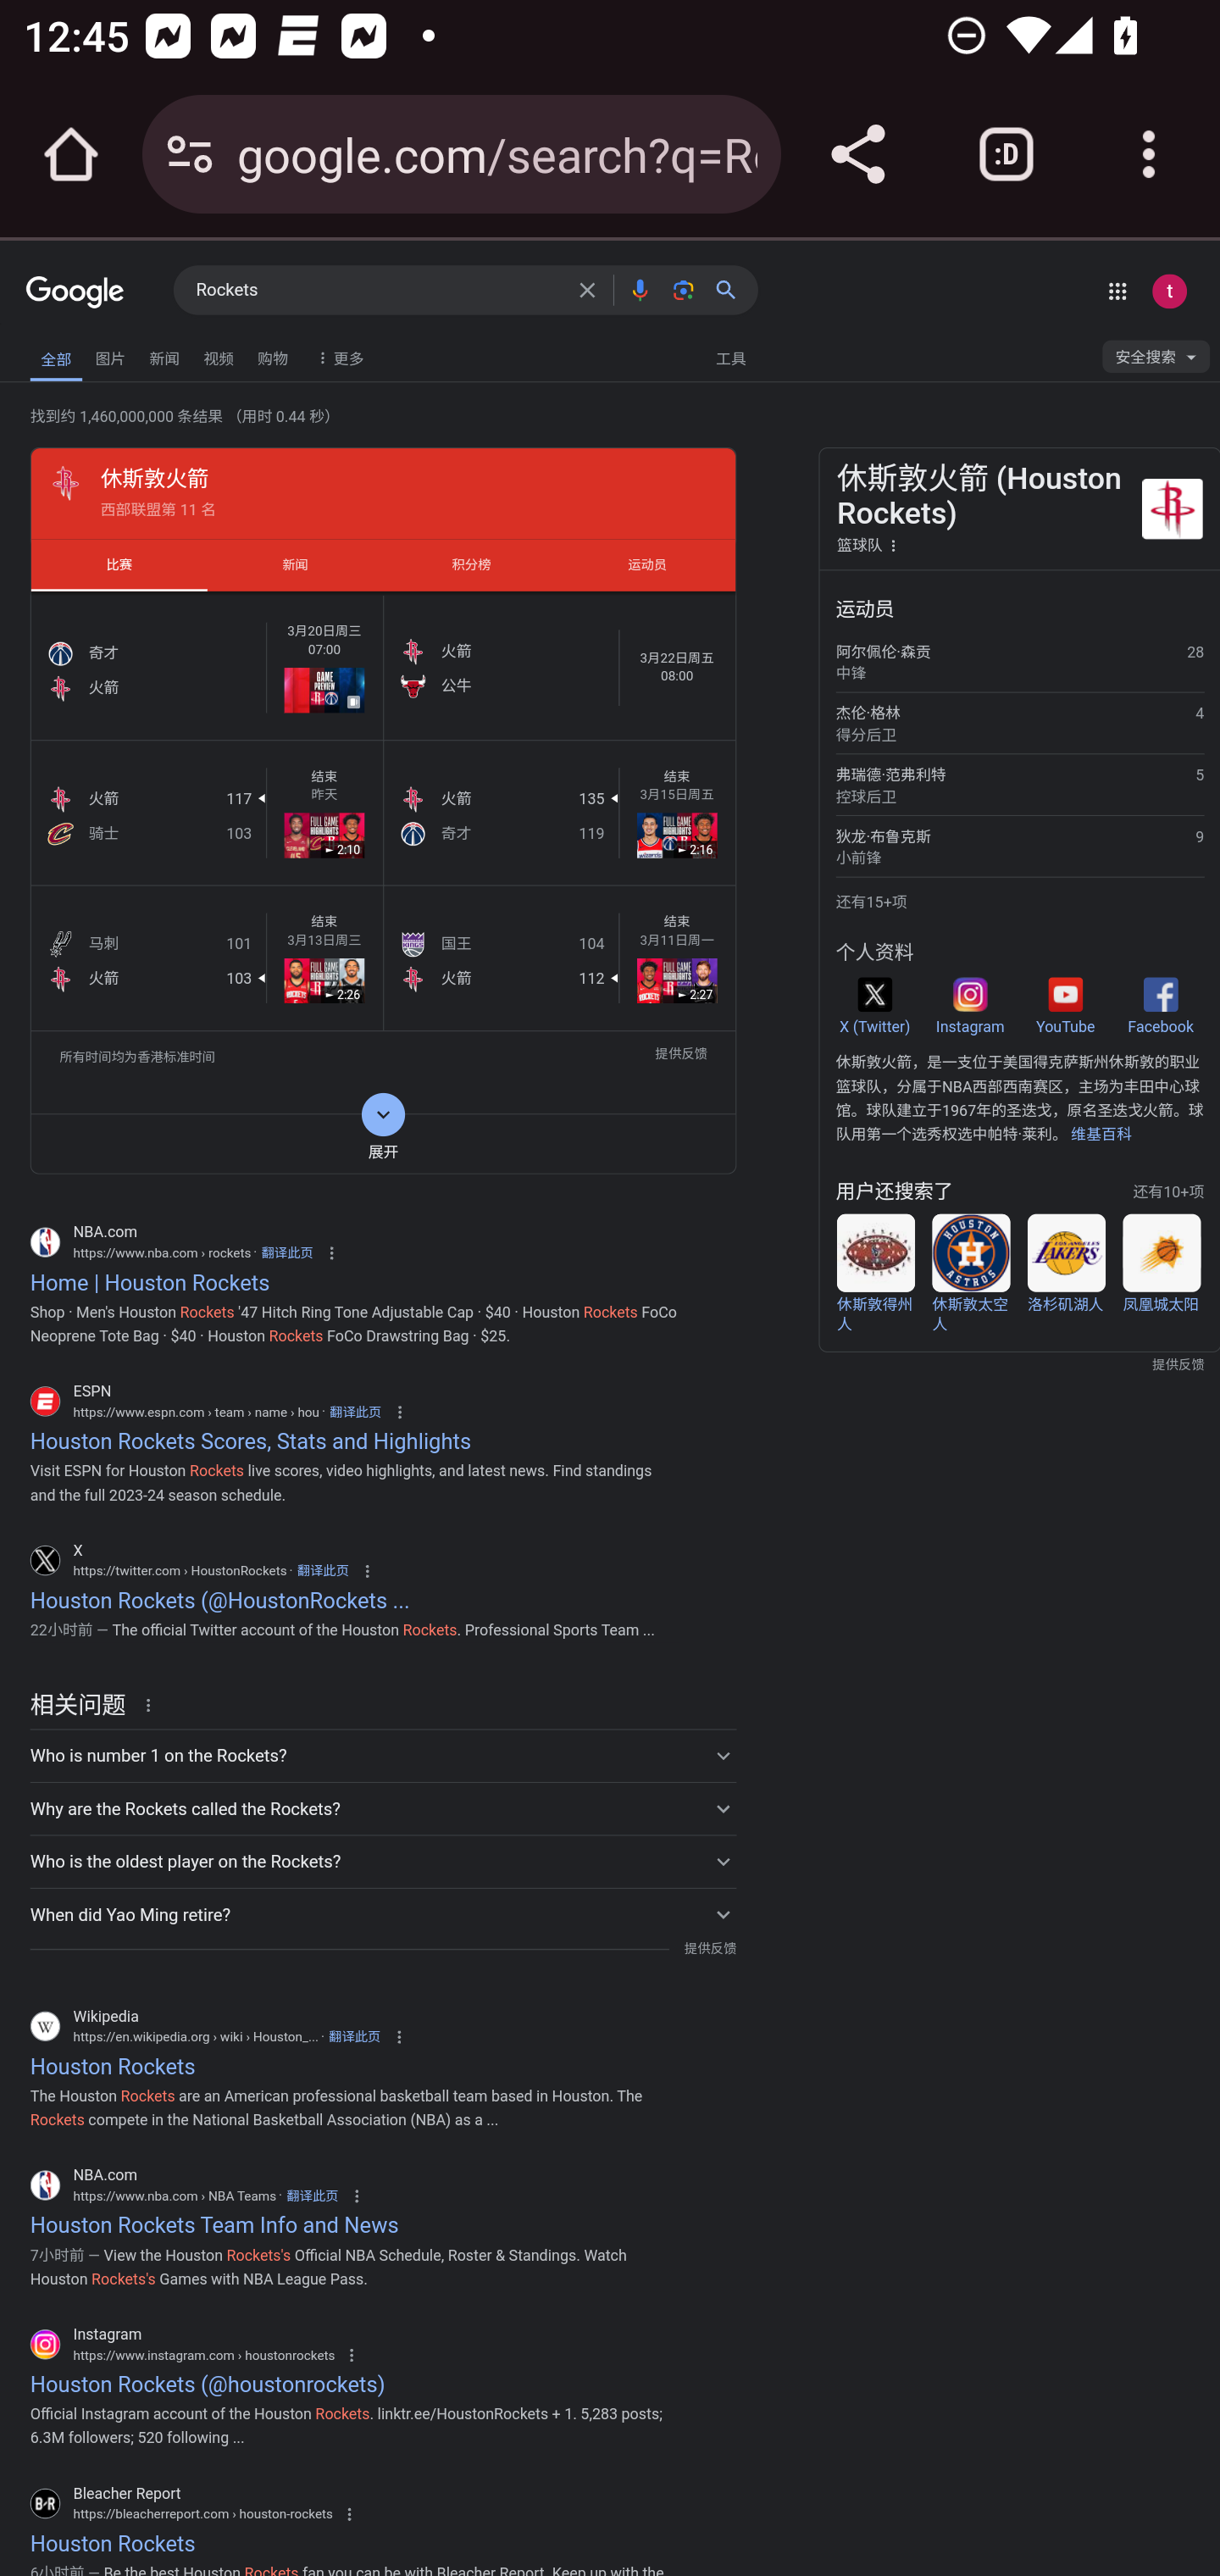  Describe the element at coordinates (118, 565) in the screenshot. I see `比赛` at that location.